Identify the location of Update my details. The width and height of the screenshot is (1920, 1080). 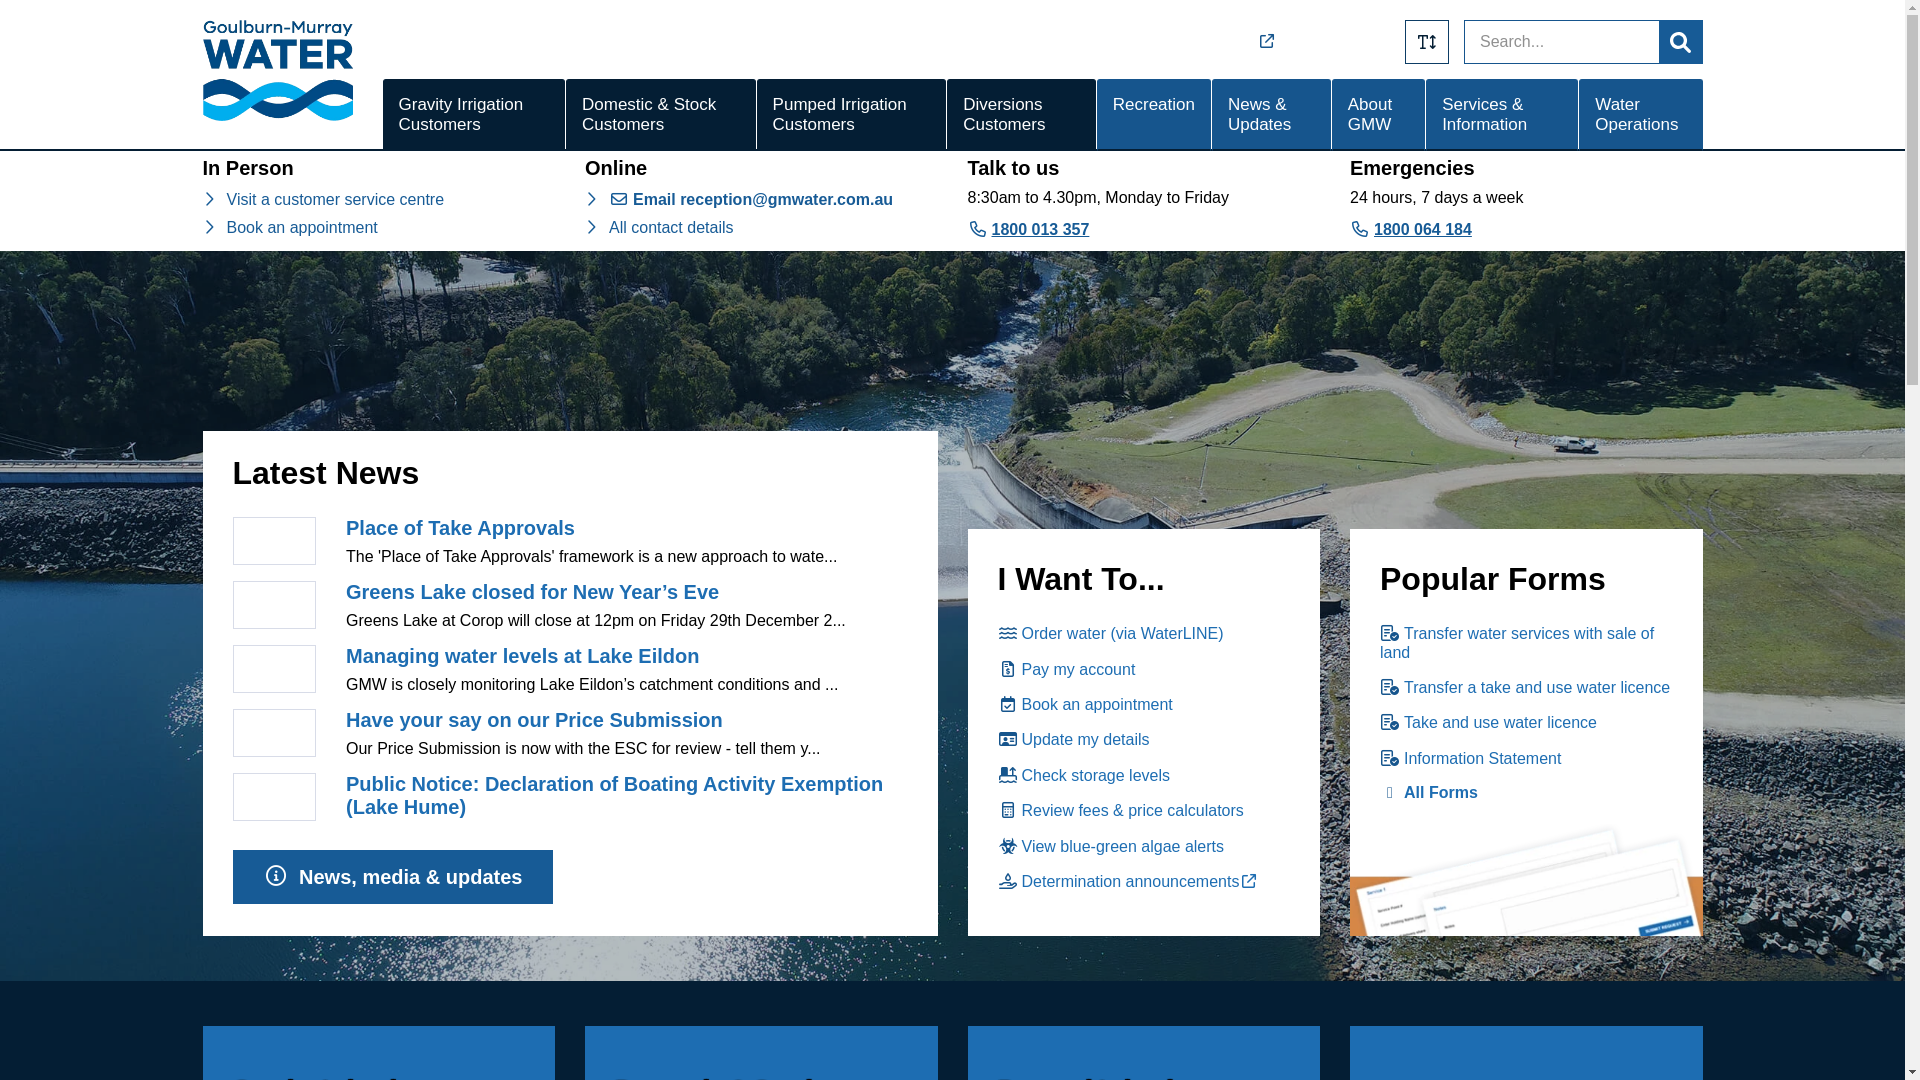
(1074, 739).